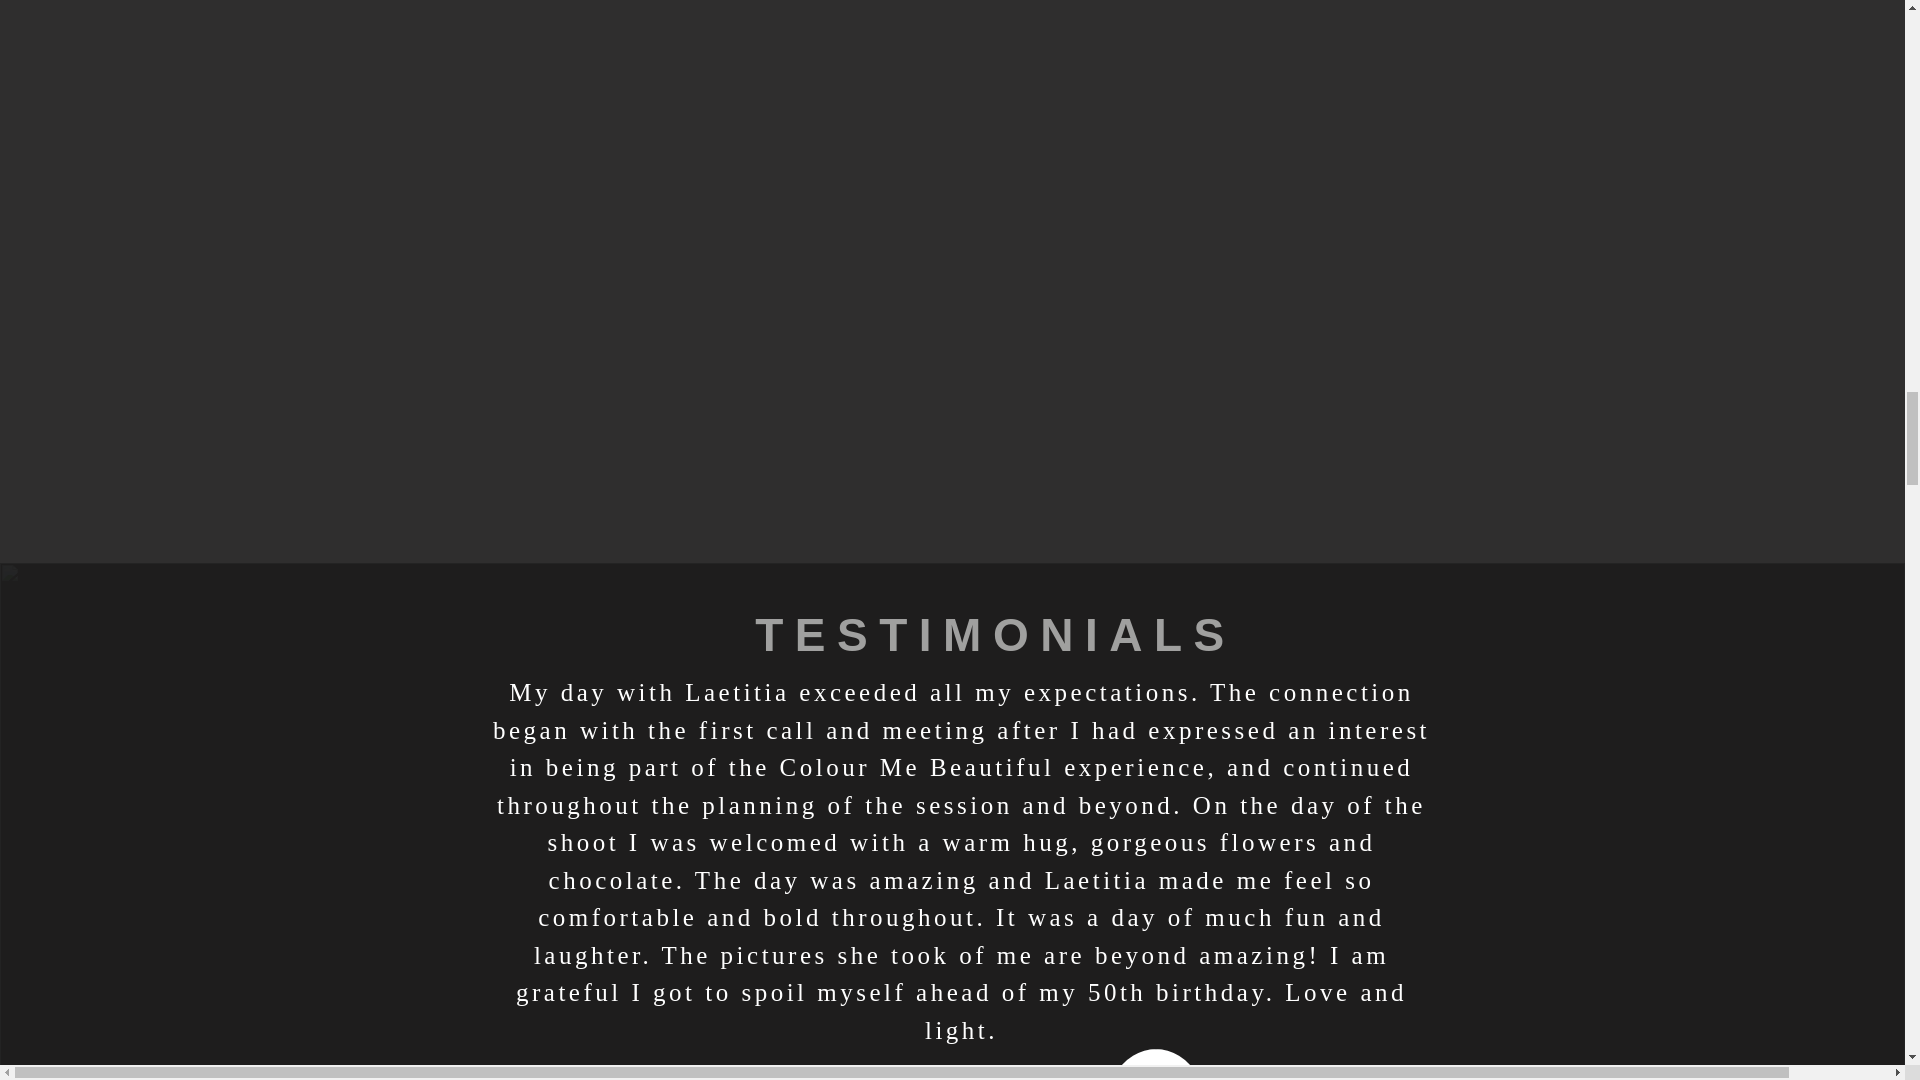 The width and height of the screenshot is (1920, 1080). What do you see at coordinates (1156, 1064) in the screenshot?
I see `Lusanda` at bounding box center [1156, 1064].